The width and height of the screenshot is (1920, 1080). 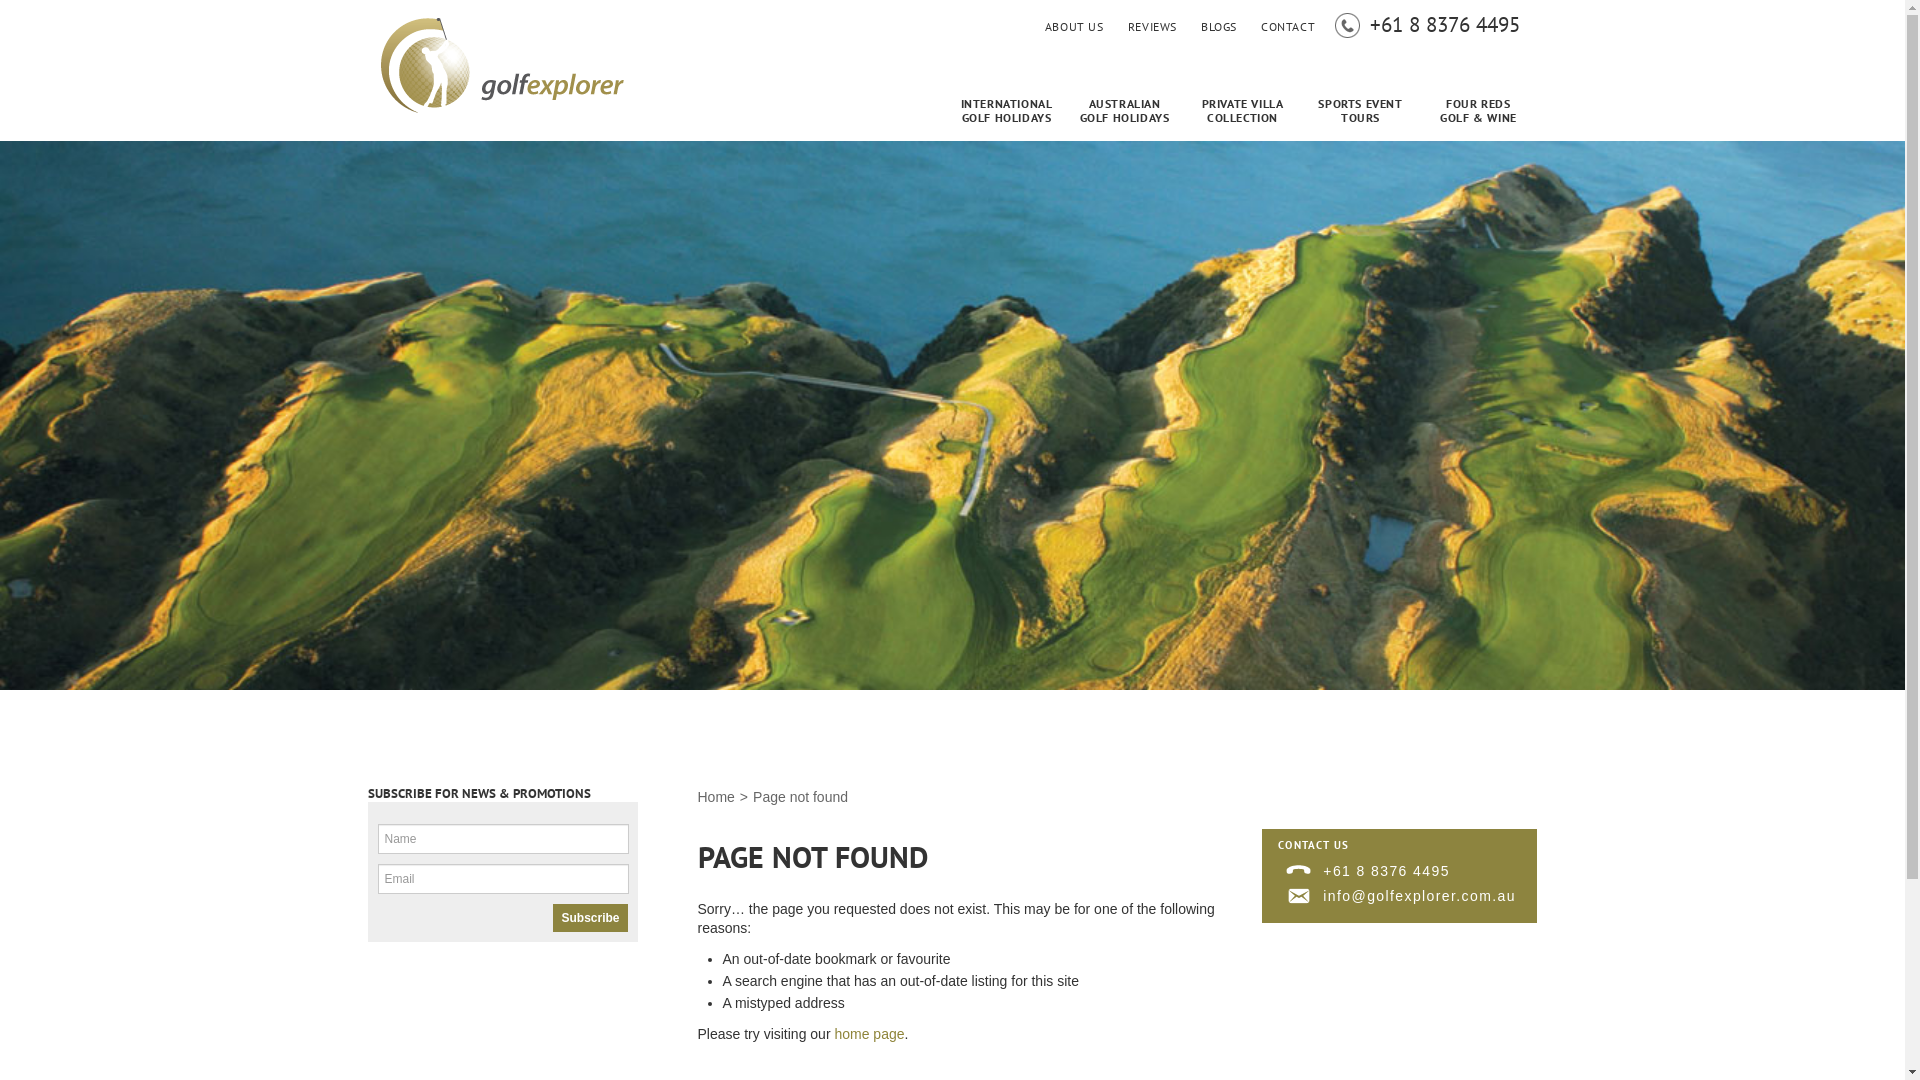 I want to click on FOUR REDS GOLF & WINE, so click(x=1479, y=118).